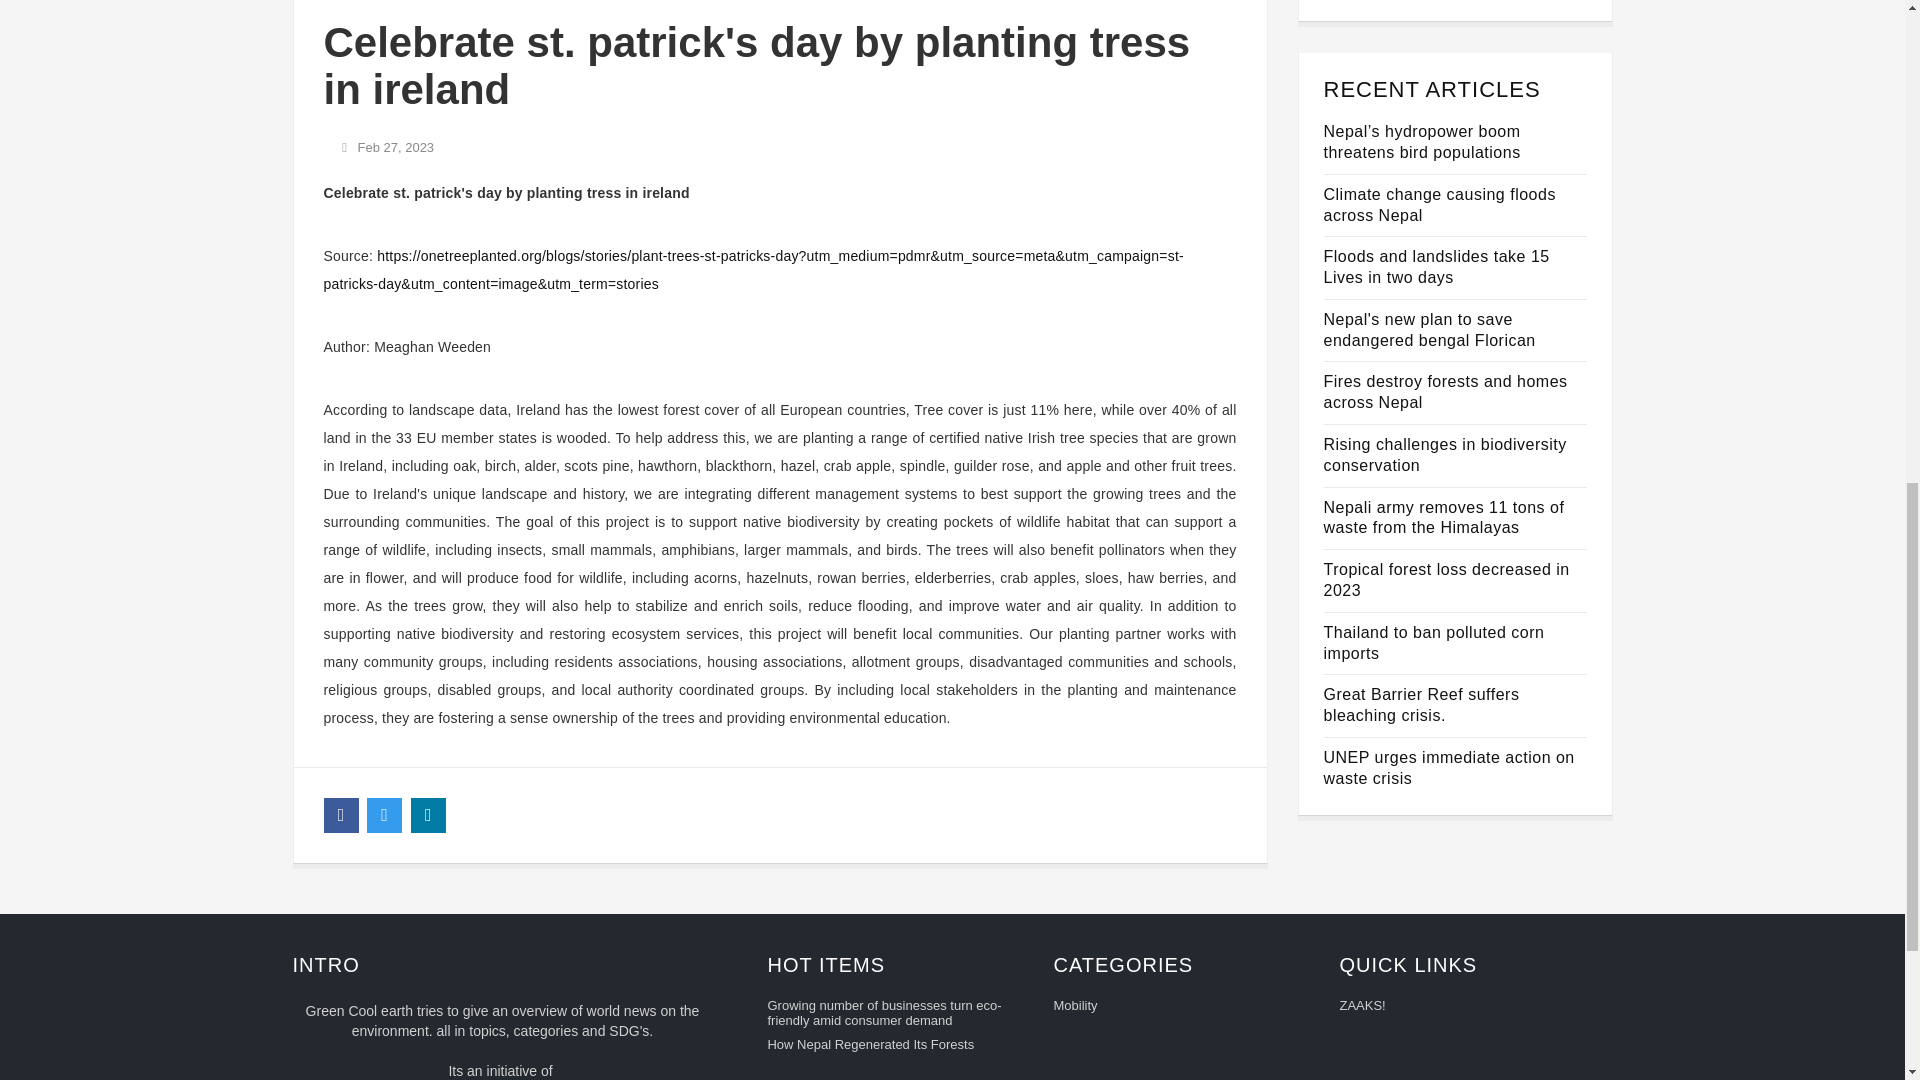 This screenshot has height=1080, width=1920. I want to click on Fires destroy forests and homes across Nepal, so click(1446, 392).